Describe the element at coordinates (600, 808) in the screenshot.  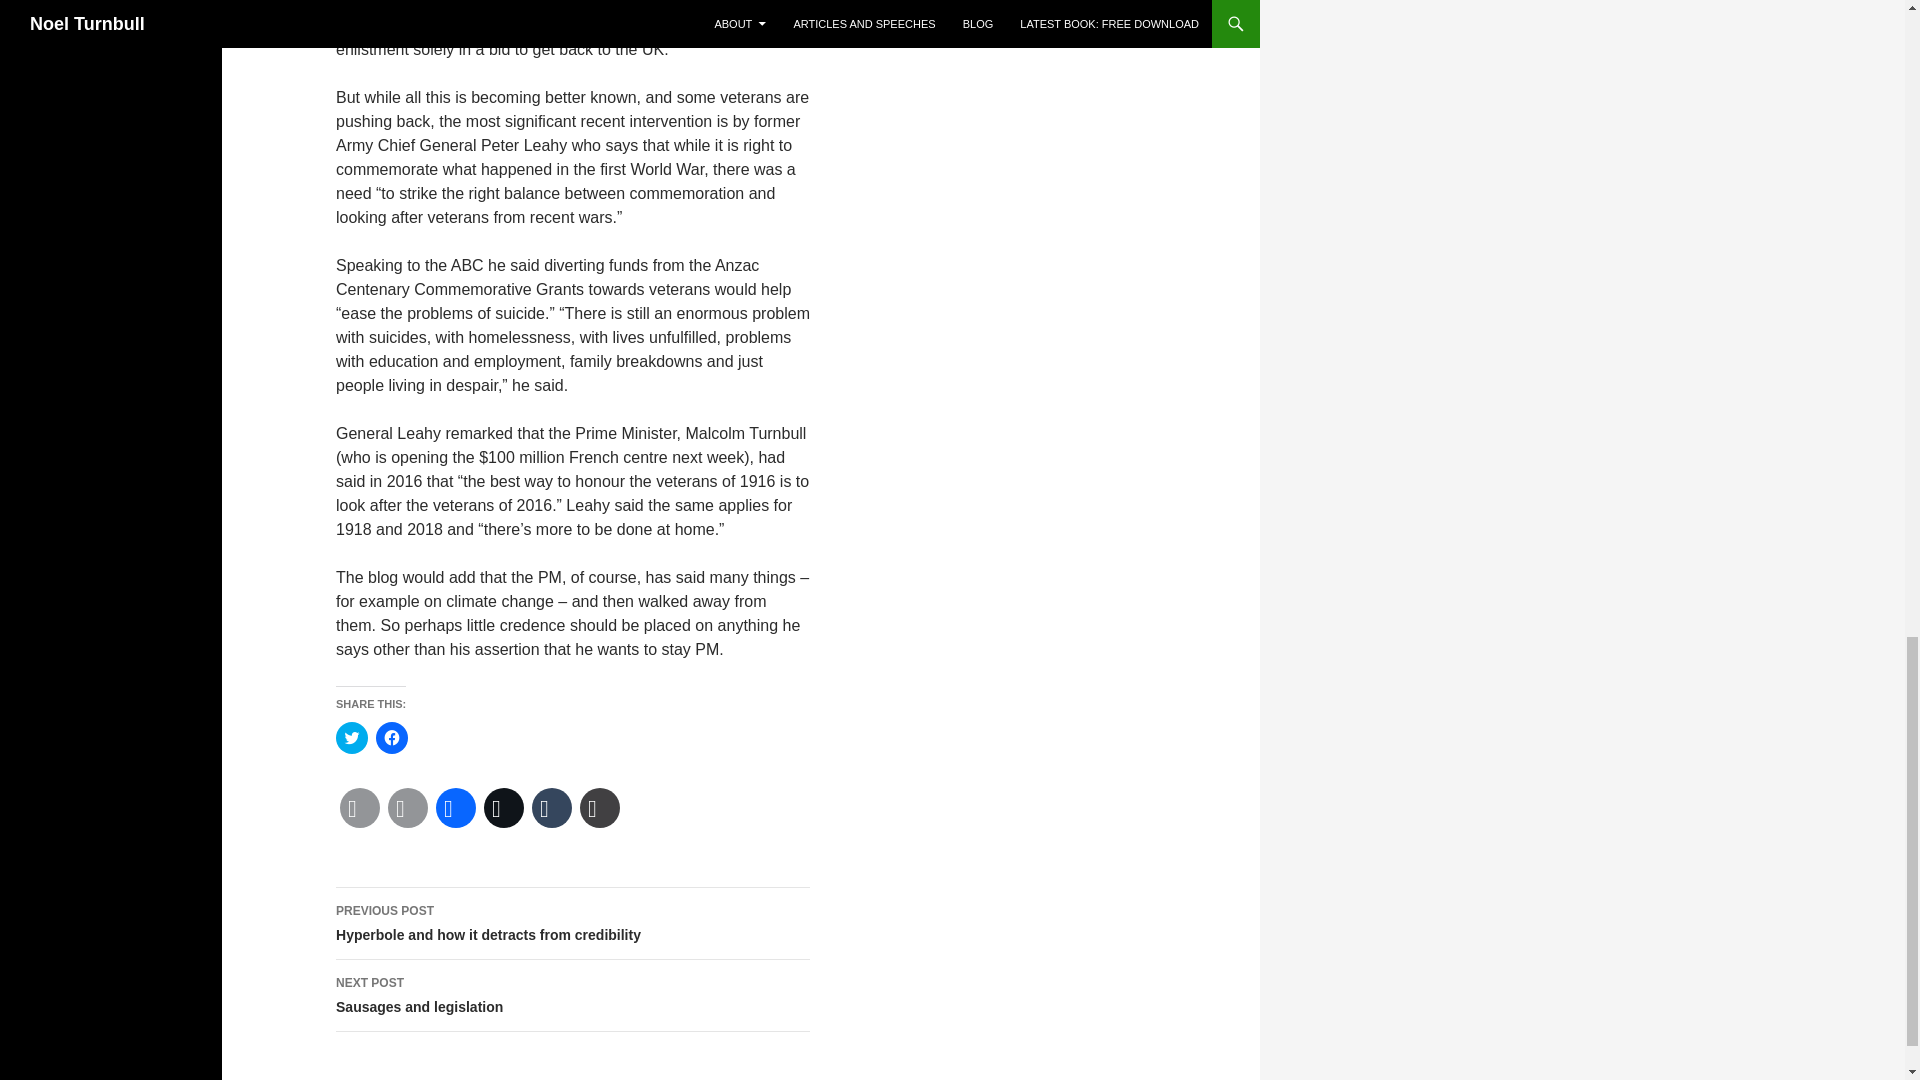
I see `Instapaper` at that location.